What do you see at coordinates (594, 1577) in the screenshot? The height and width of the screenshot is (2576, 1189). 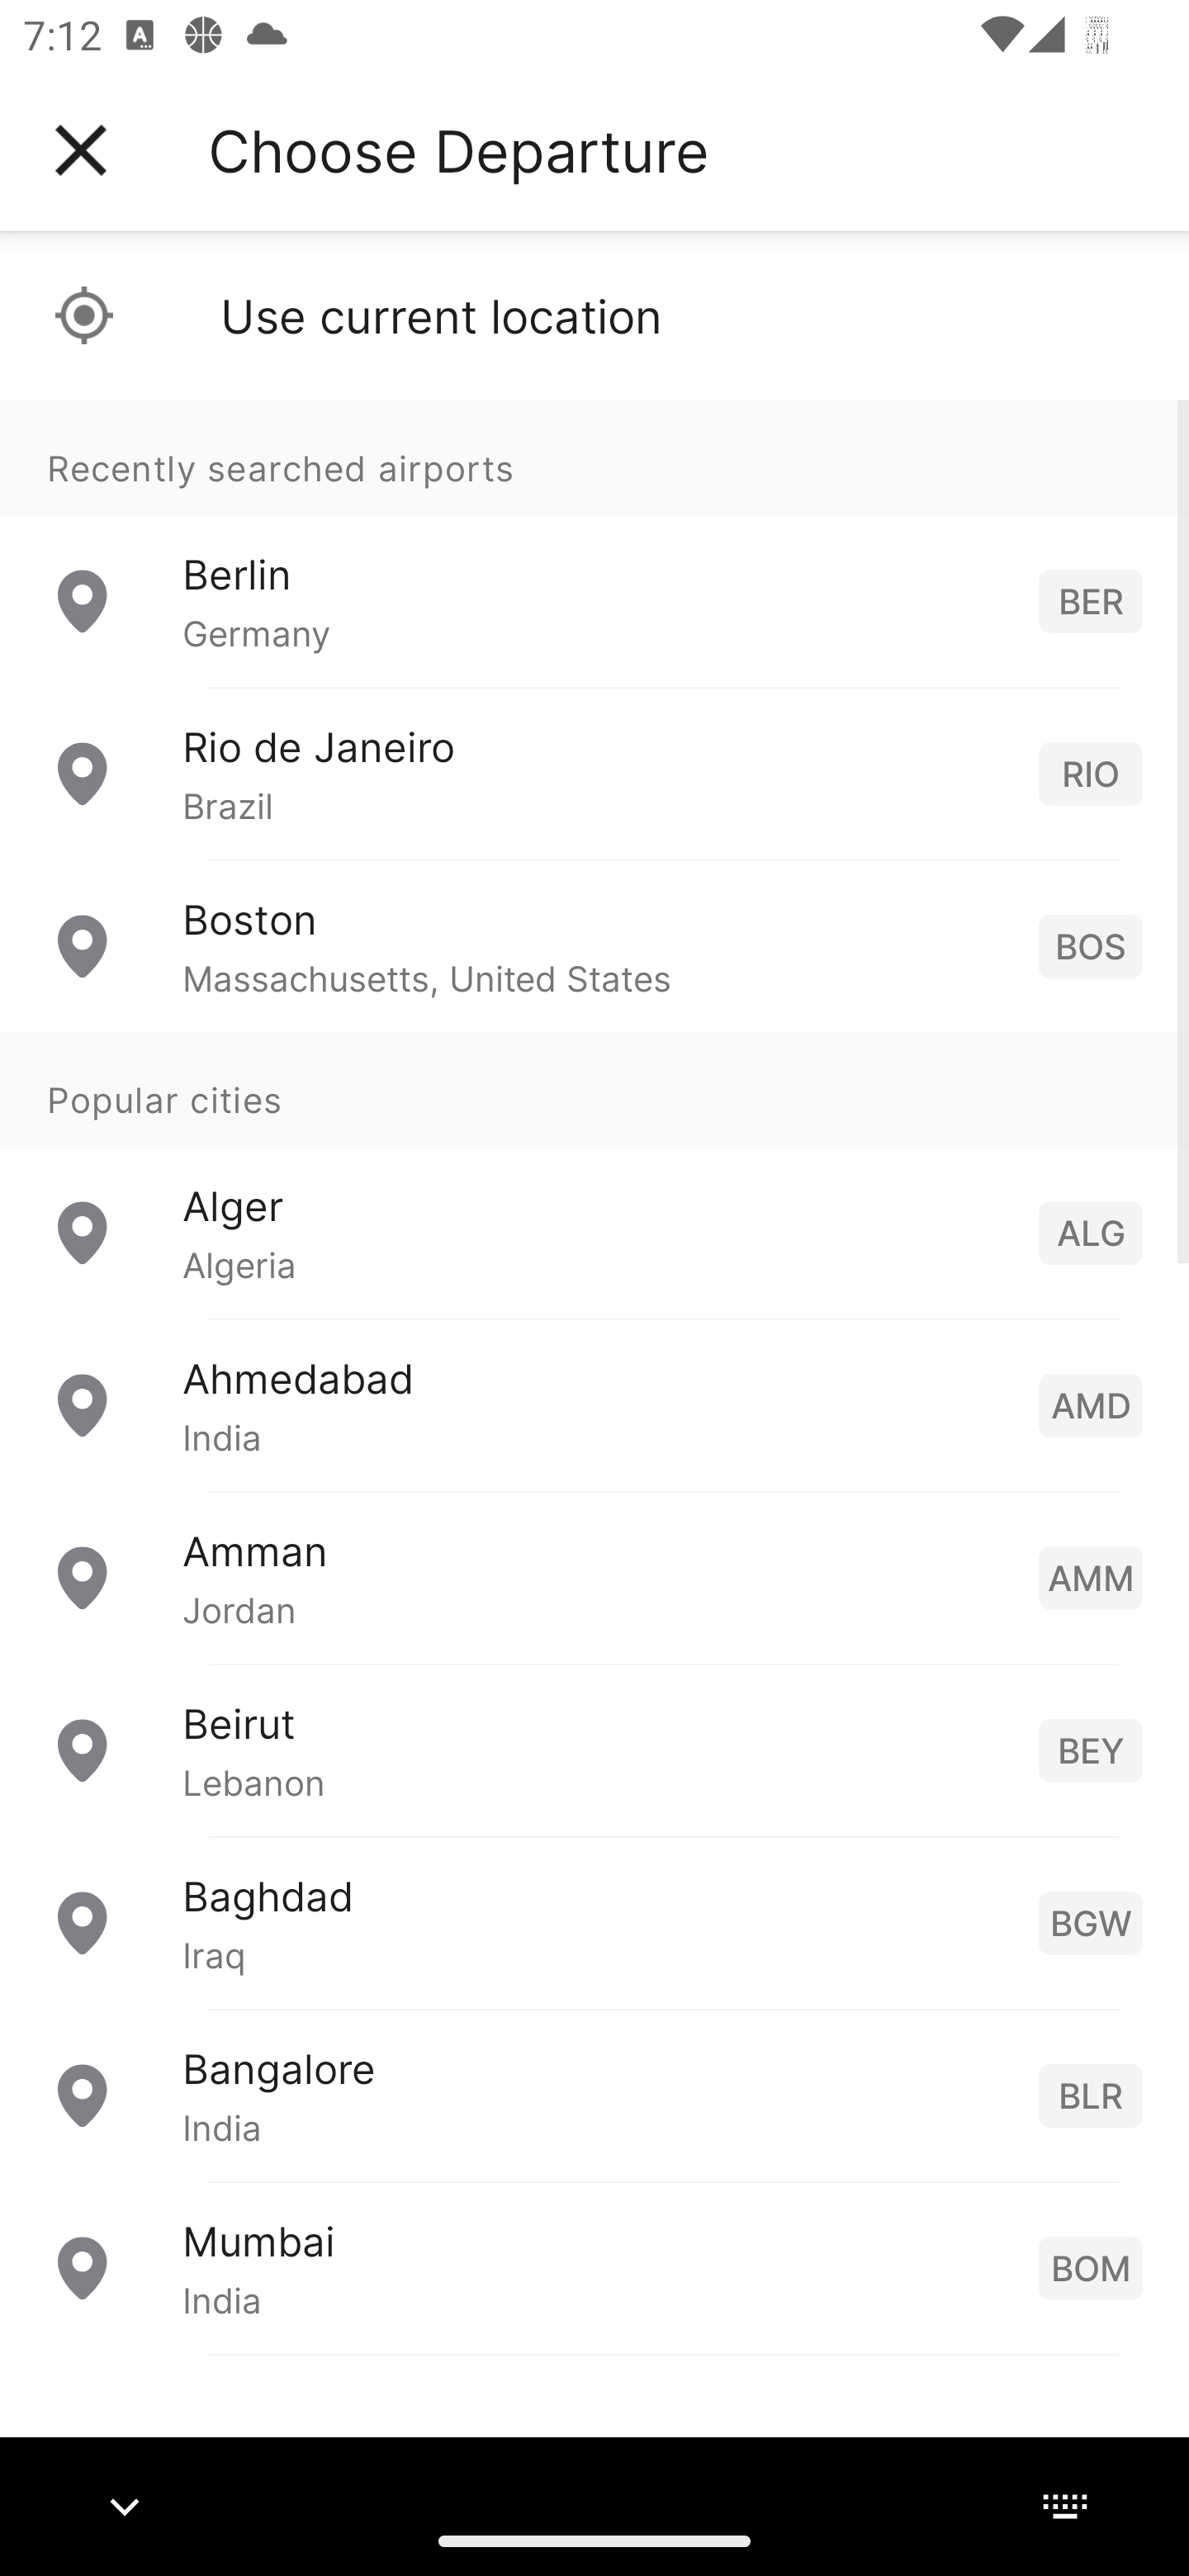 I see `Amman Jordan AMM` at bounding box center [594, 1577].